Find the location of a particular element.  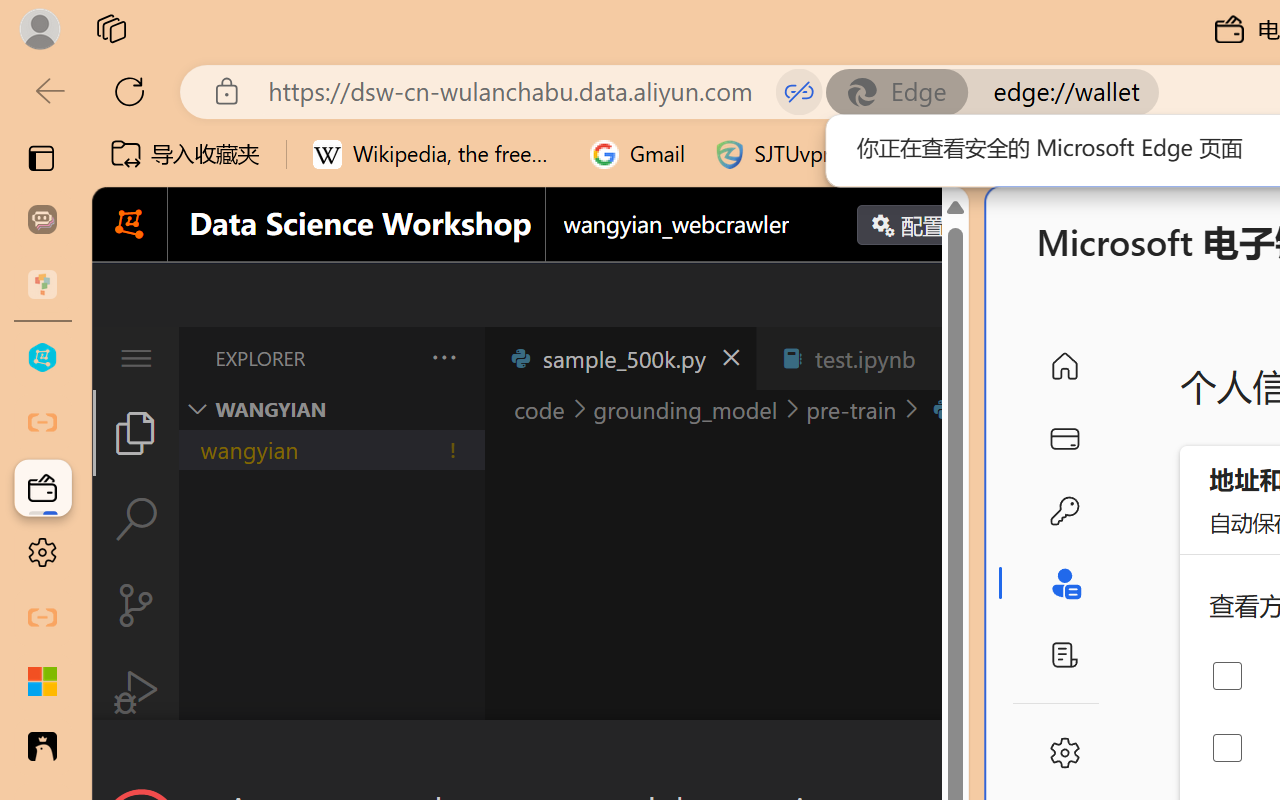

Close (Ctrl+F4) is located at coordinates (946, 358).